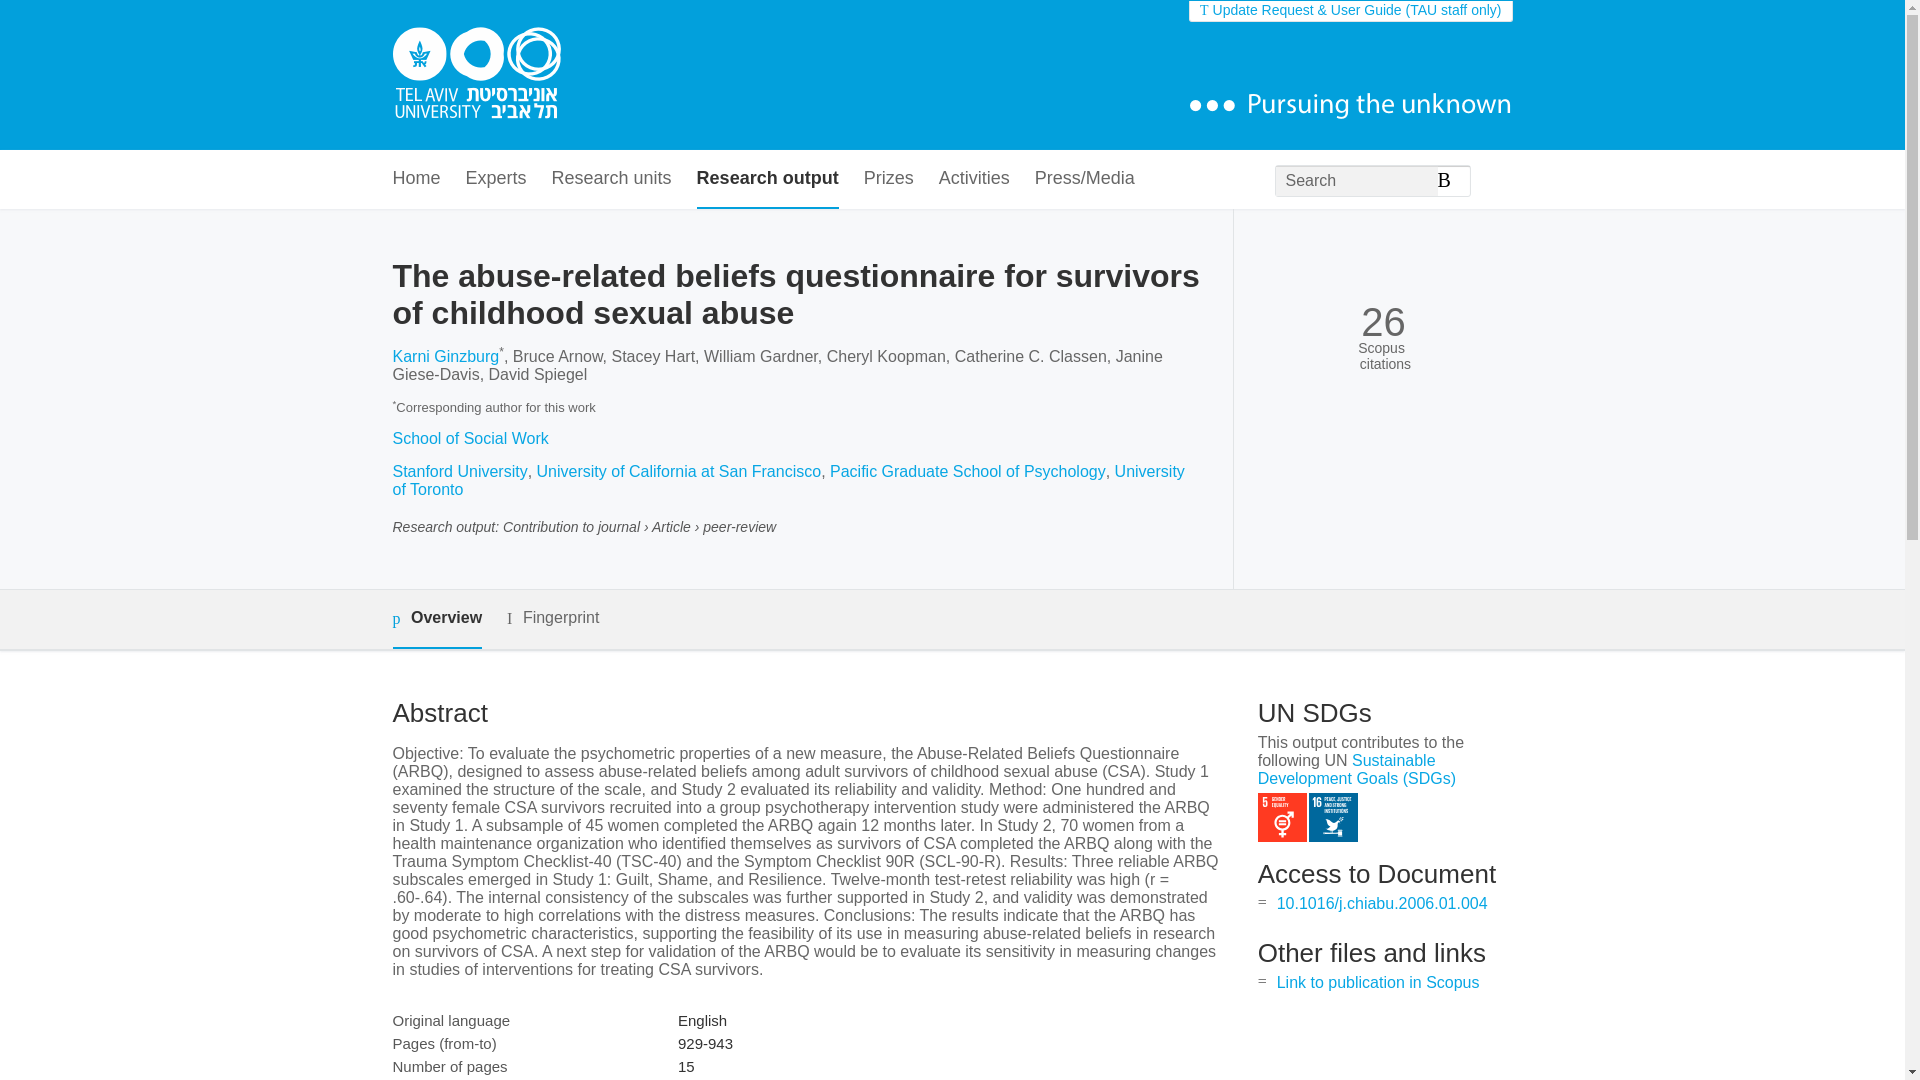 The image size is (1920, 1080). Describe the element at coordinates (1282, 817) in the screenshot. I see `SDG 5 - Gender Equality` at that location.